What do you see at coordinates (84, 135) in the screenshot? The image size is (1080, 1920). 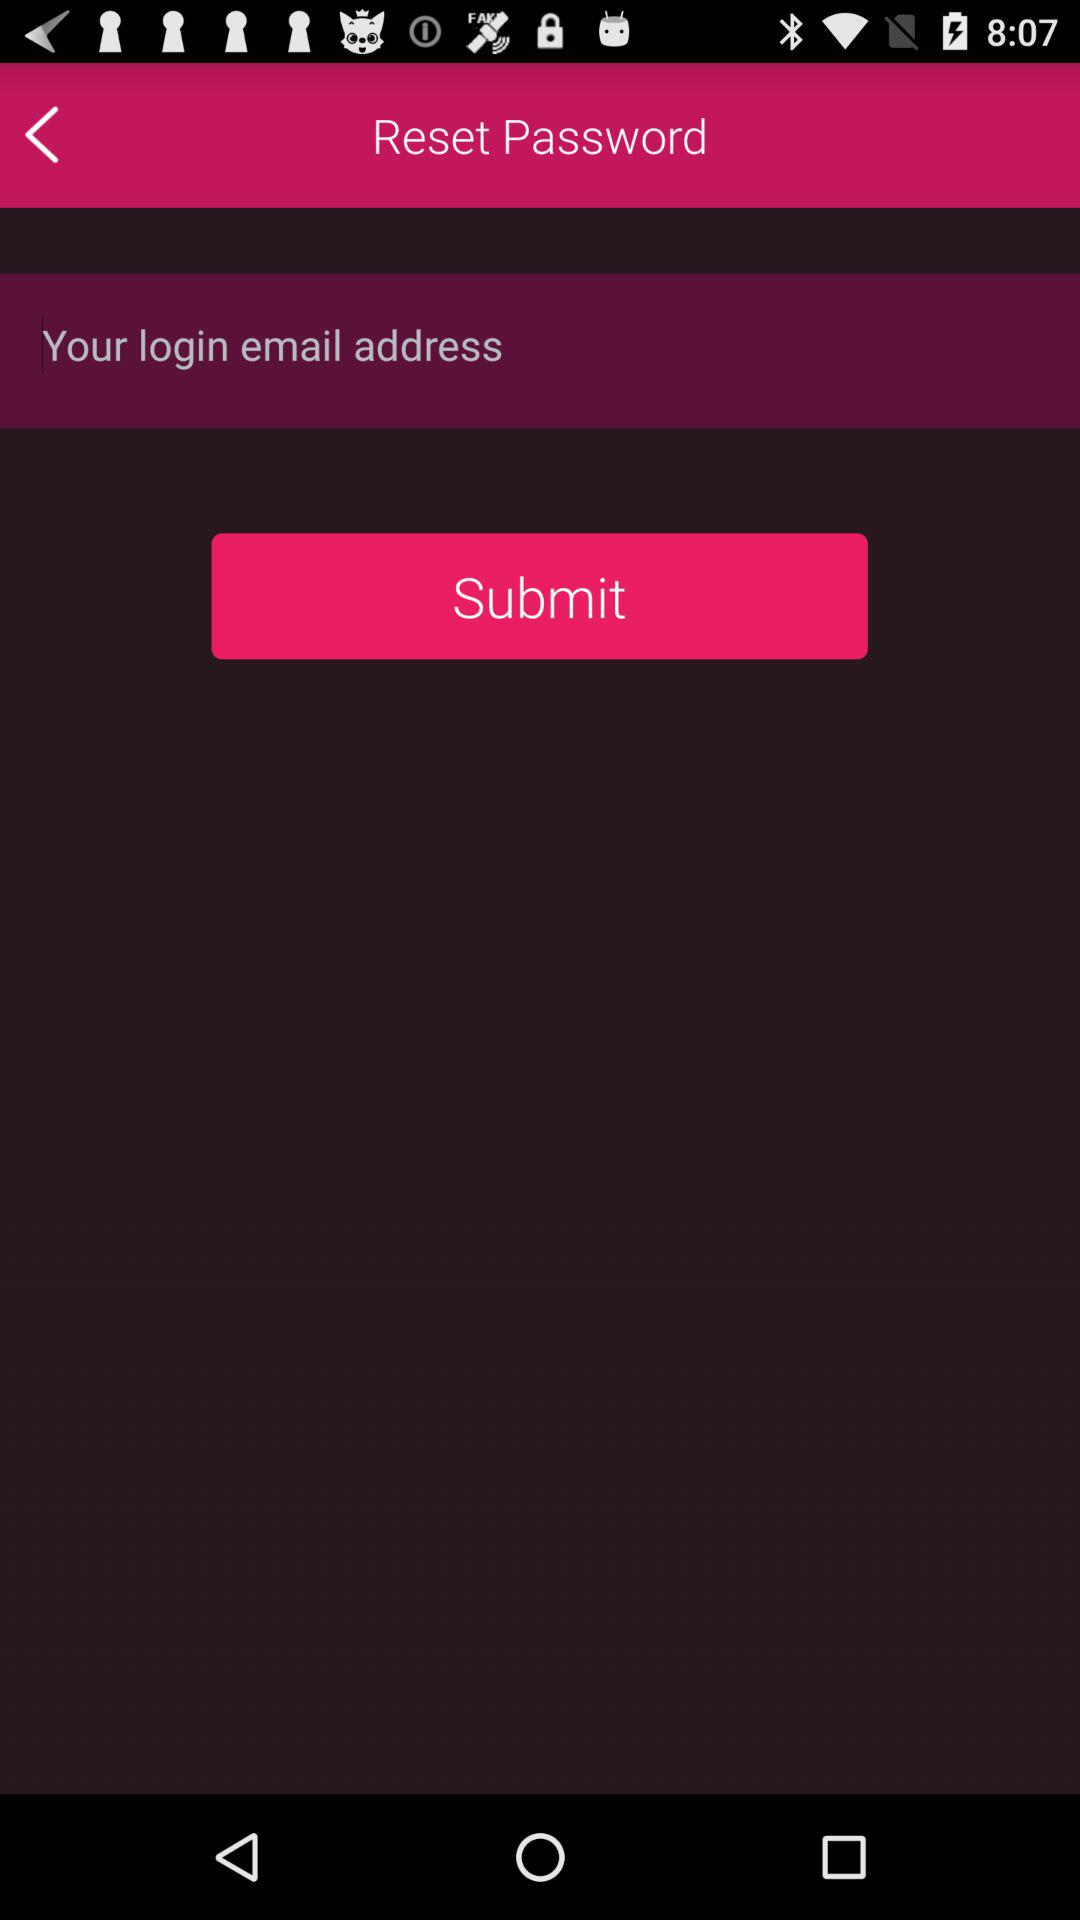 I see `go to previous page` at bounding box center [84, 135].